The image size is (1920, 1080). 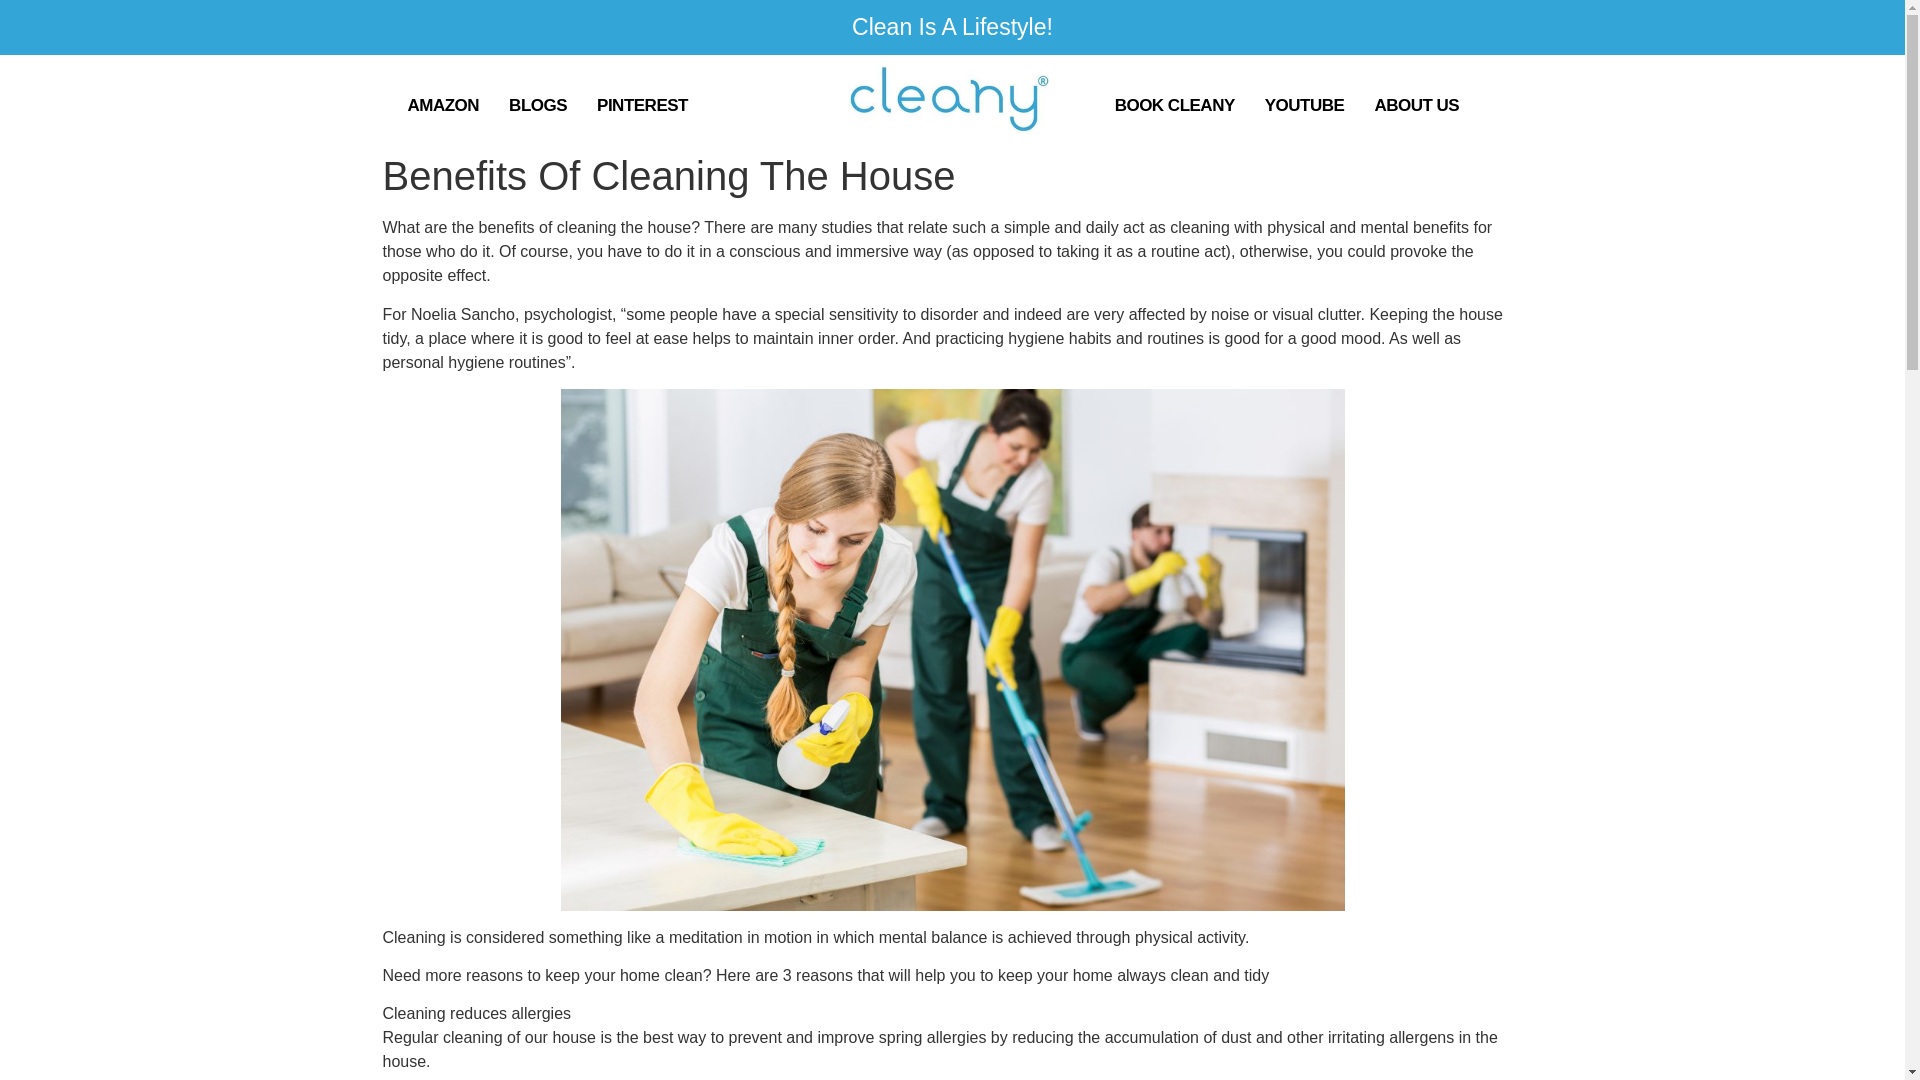 What do you see at coordinates (1174, 105) in the screenshot?
I see `BOOK CLEANY` at bounding box center [1174, 105].